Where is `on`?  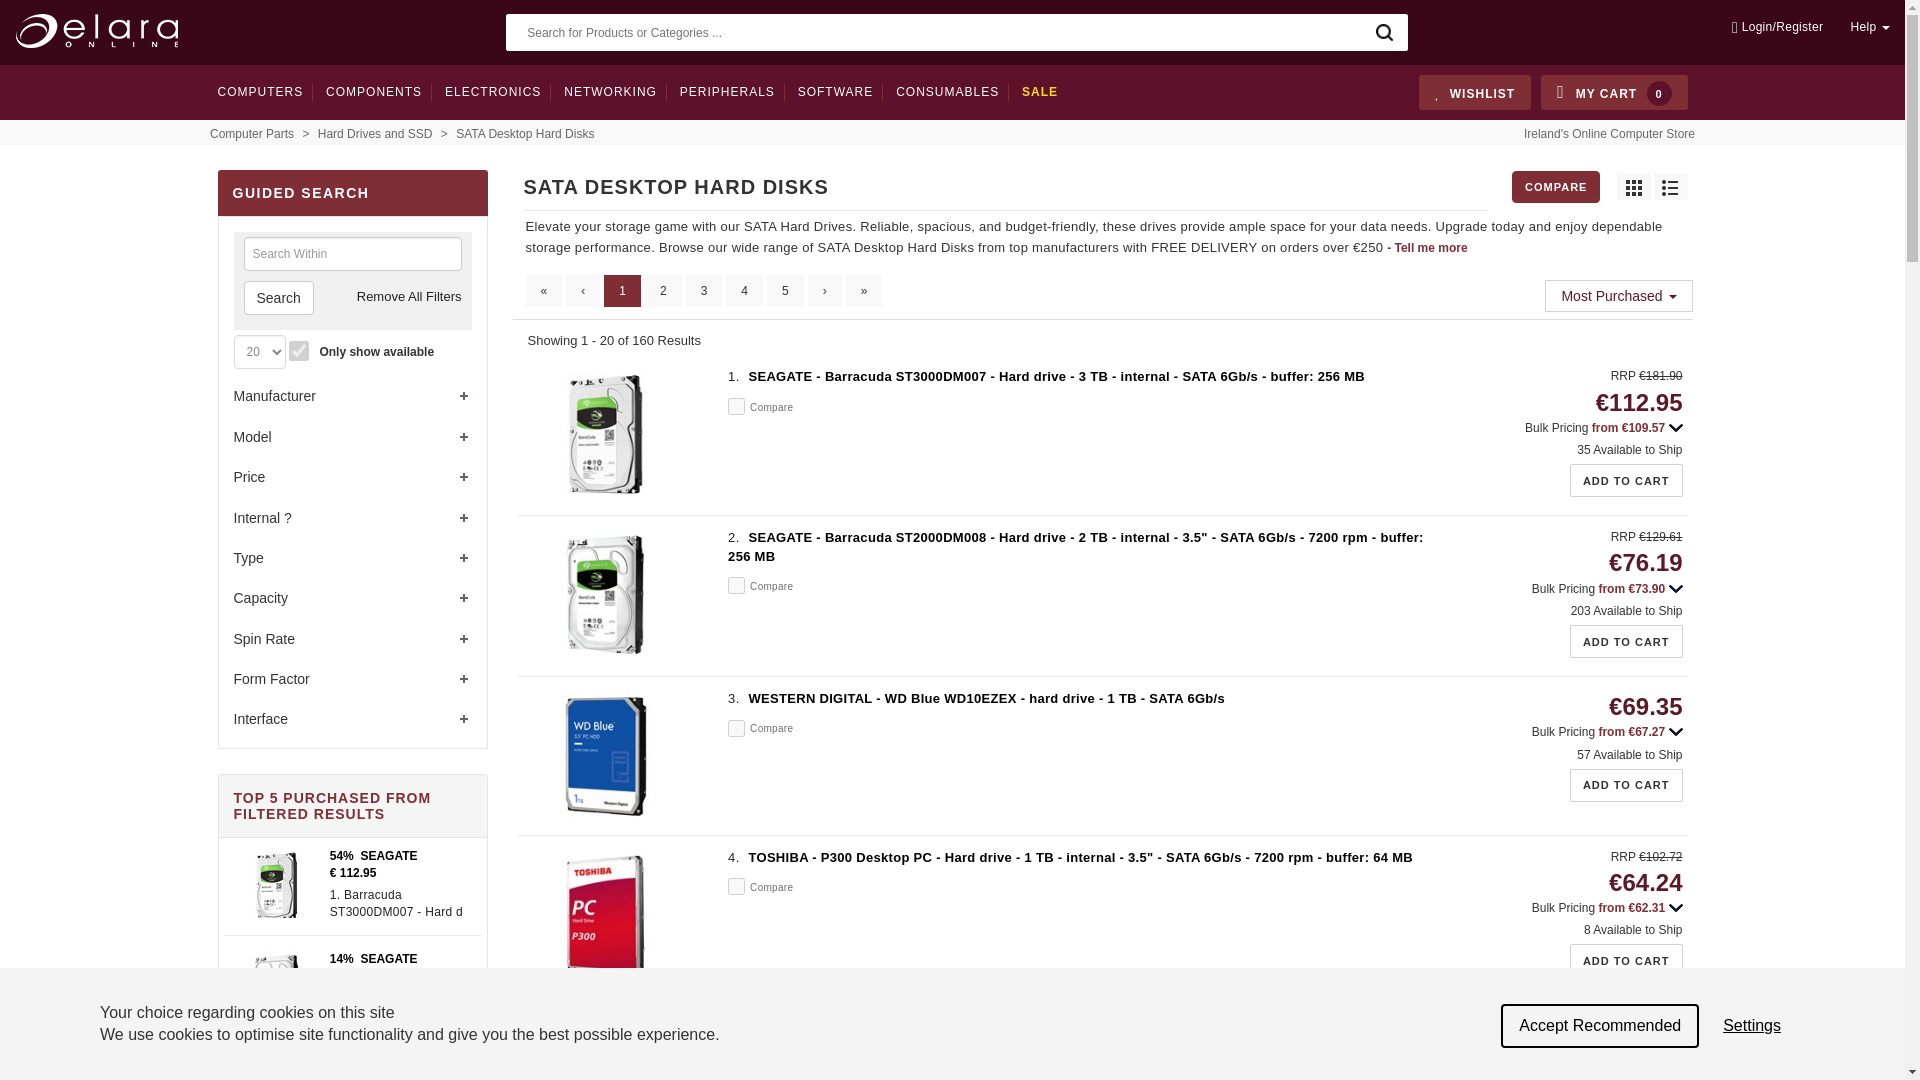 on is located at coordinates (736, 585).